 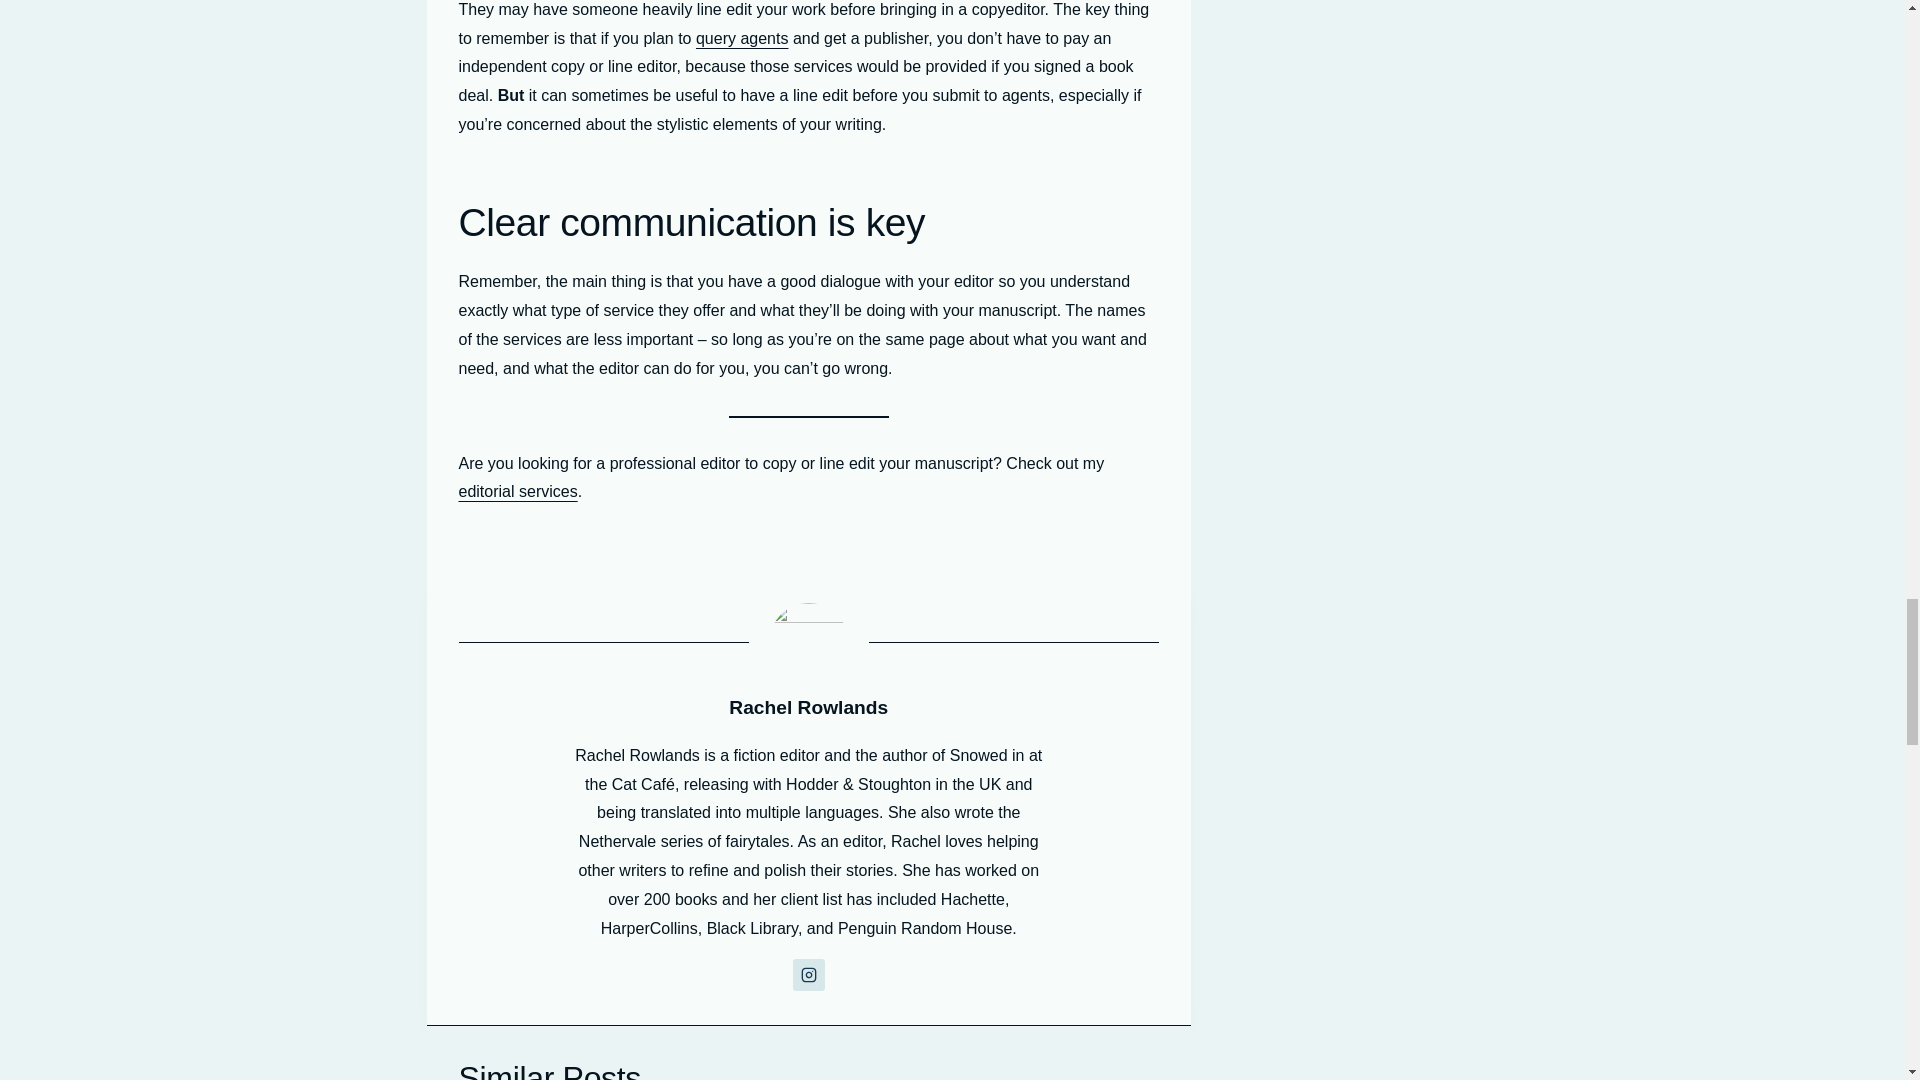 I want to click on Rachel Rowlands, so click(x=808, y=707).